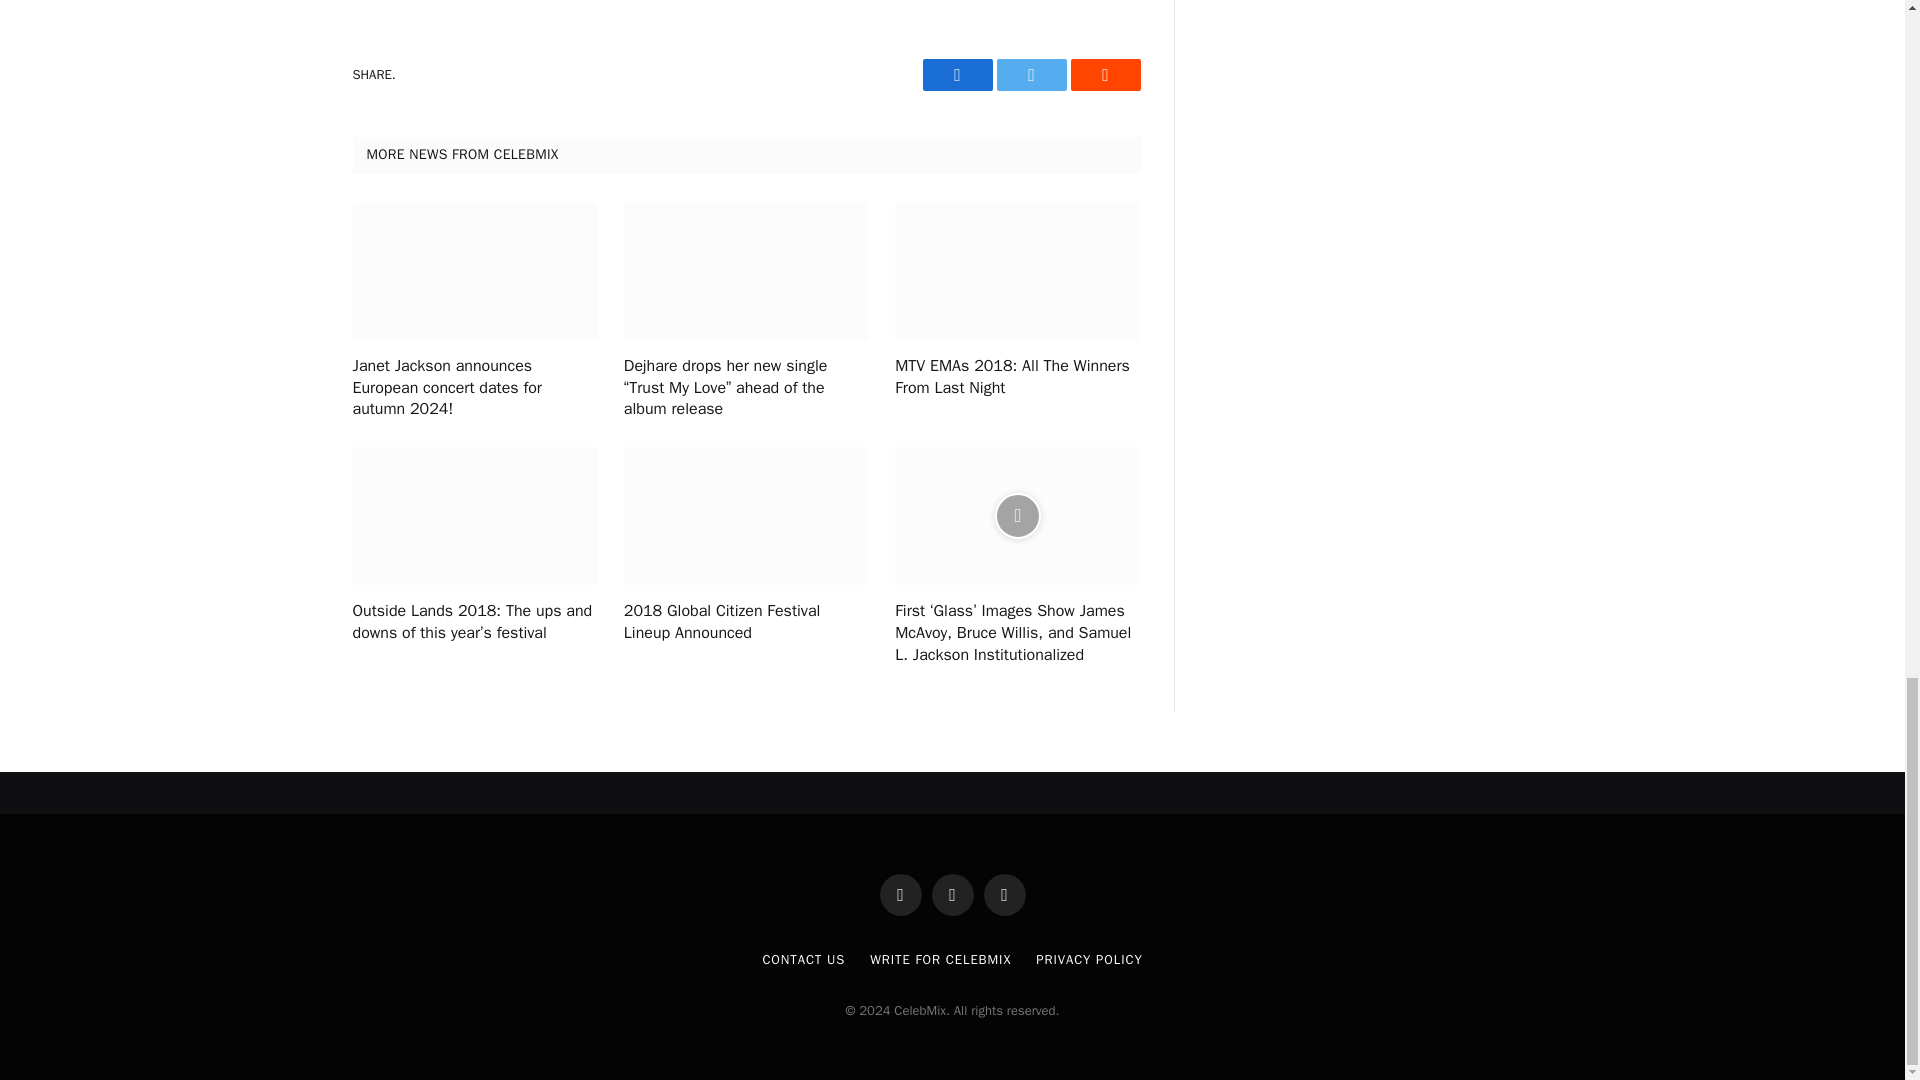 The image size is (1920, 1080). What do you see at coordinates (956, 74) in the screenshot?
I see `Facebook` at bounding box center [956, 74].